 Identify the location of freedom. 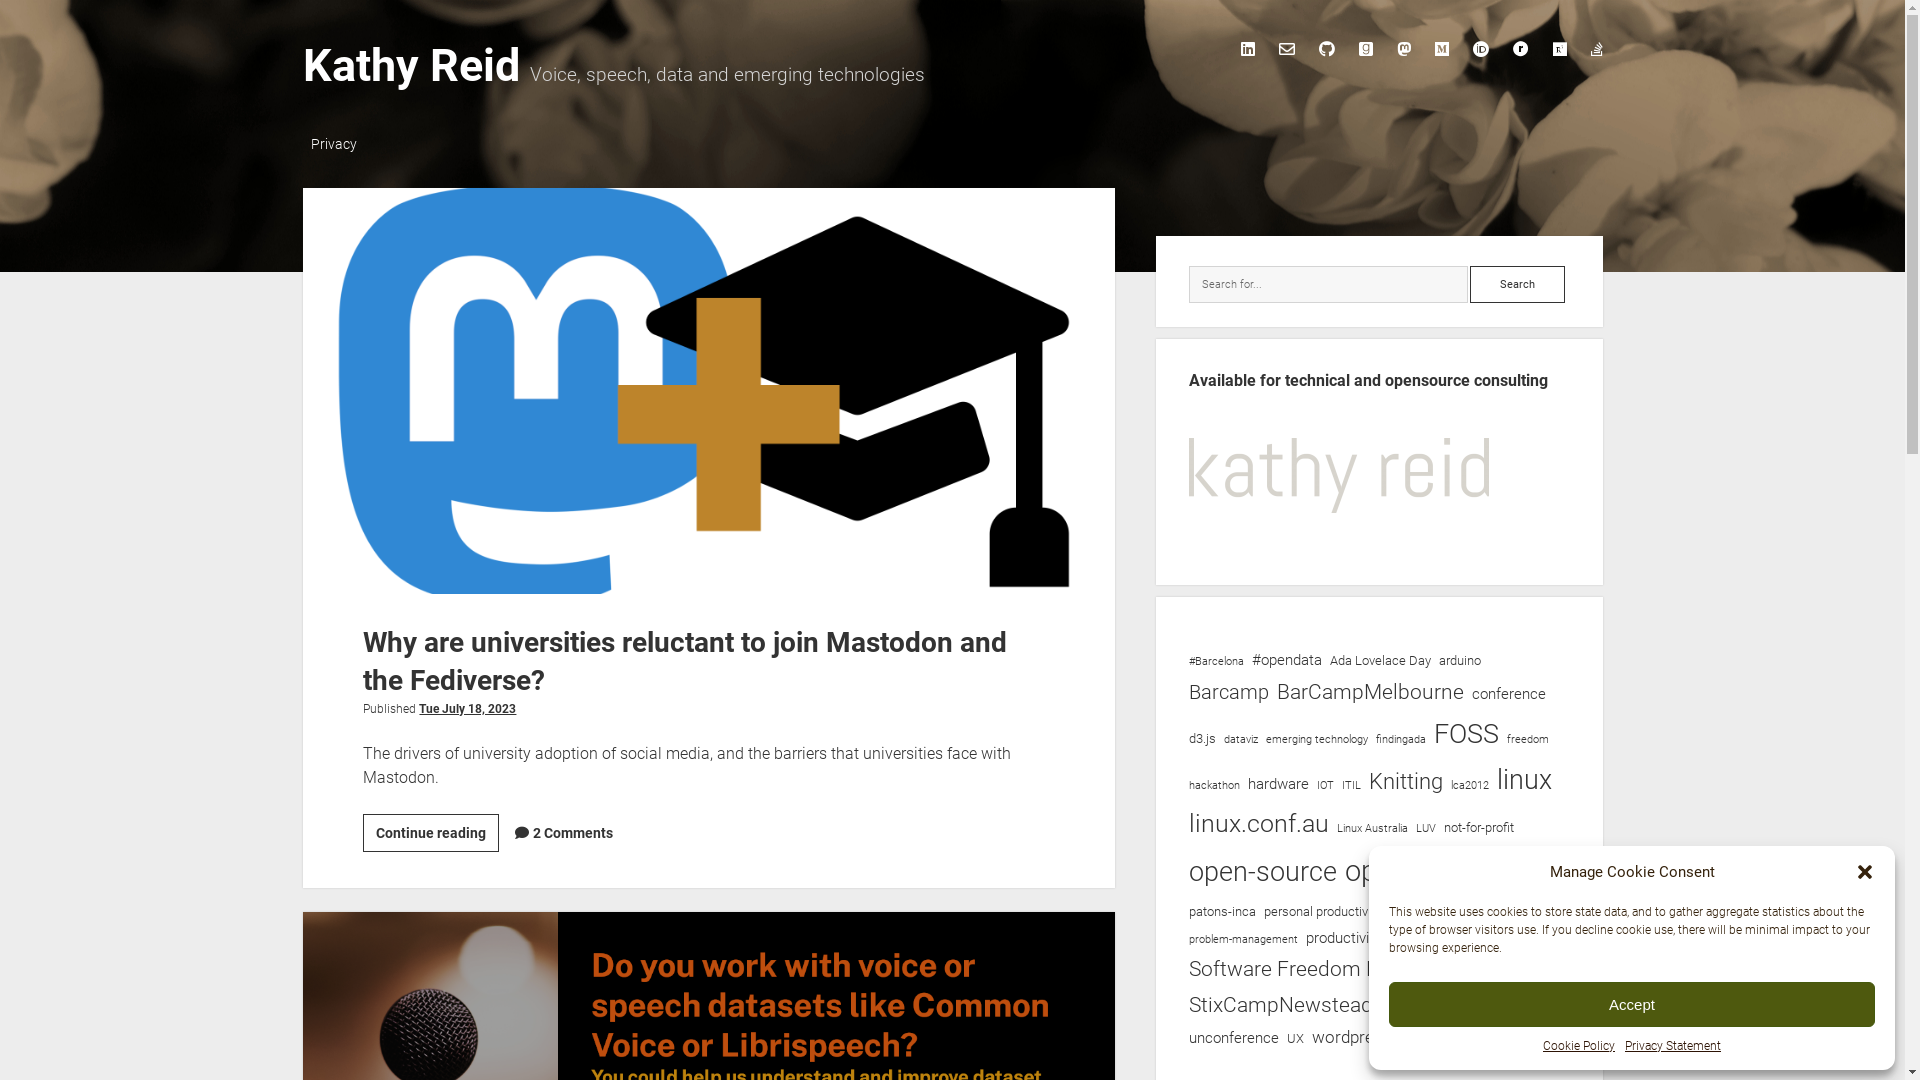
(1528, 738).